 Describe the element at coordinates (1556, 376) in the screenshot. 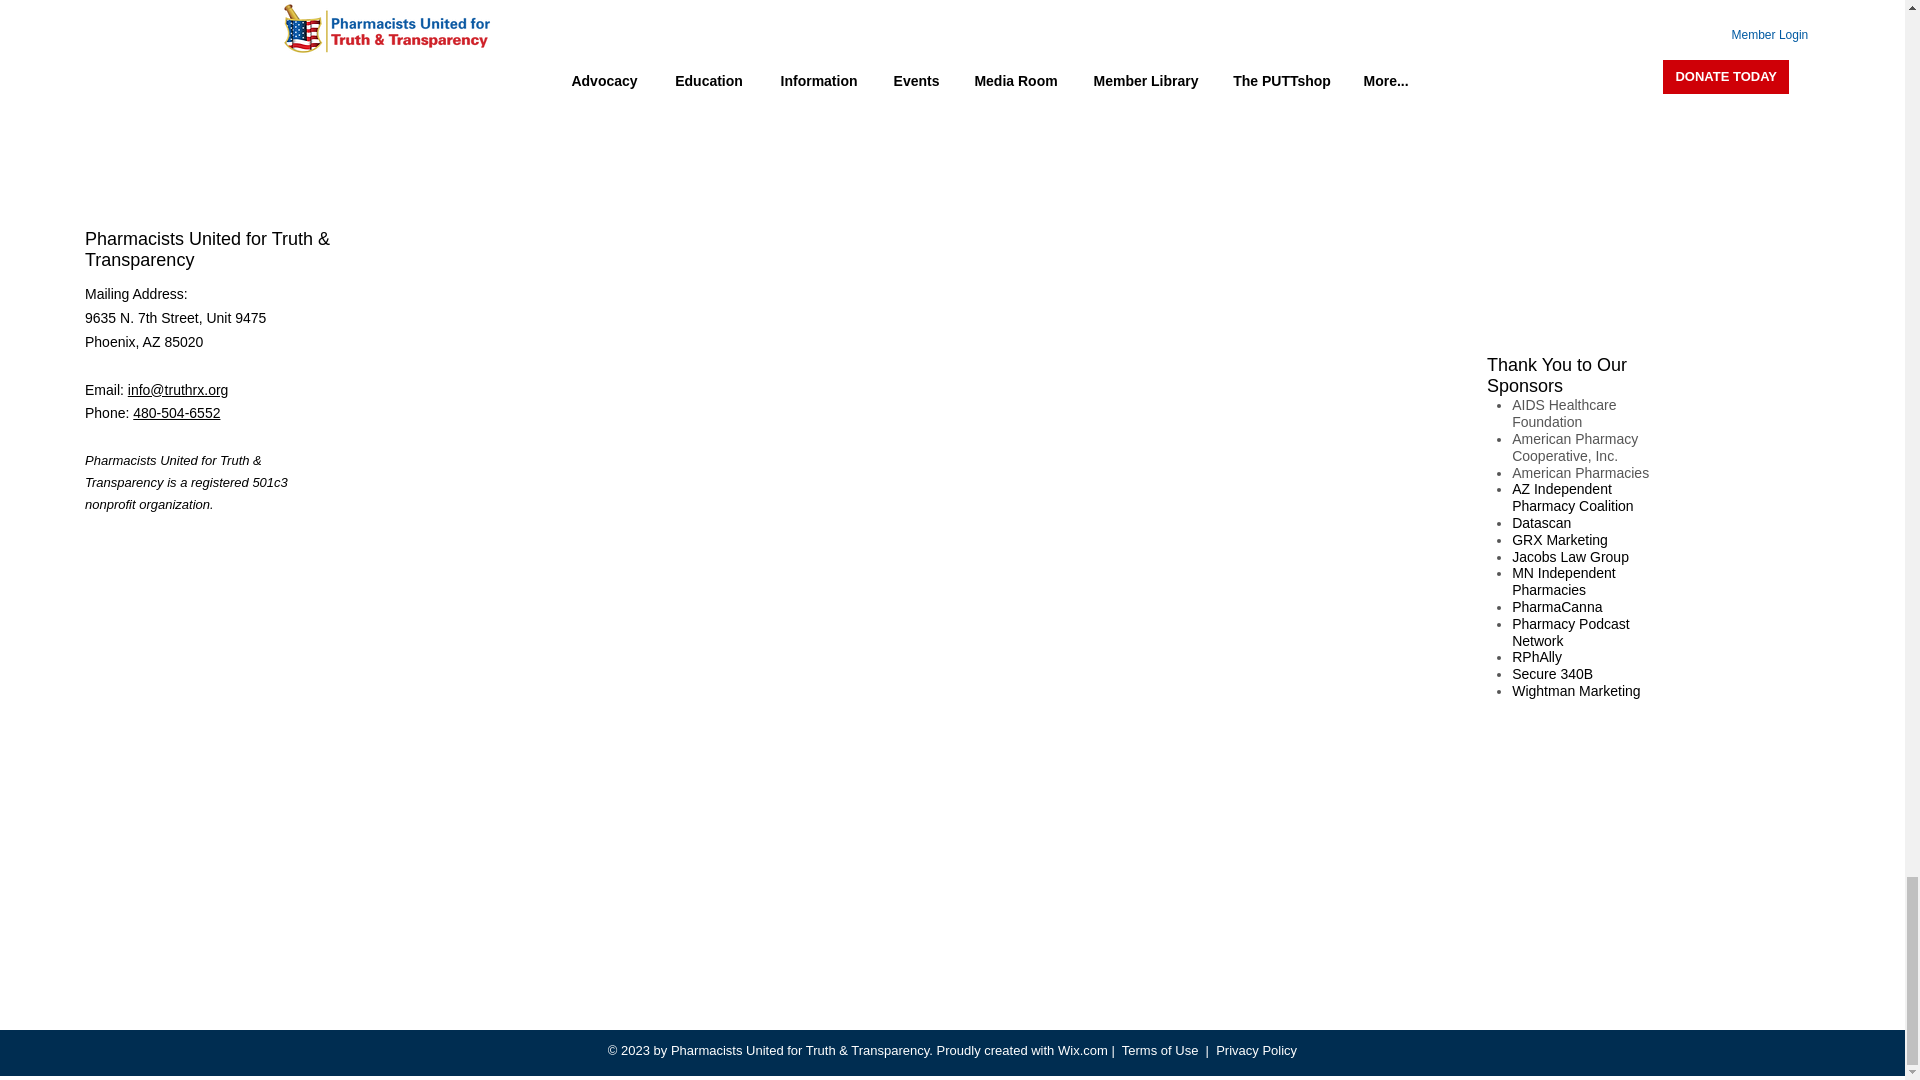

I see `Thank You to Our Sponsors` at that location.